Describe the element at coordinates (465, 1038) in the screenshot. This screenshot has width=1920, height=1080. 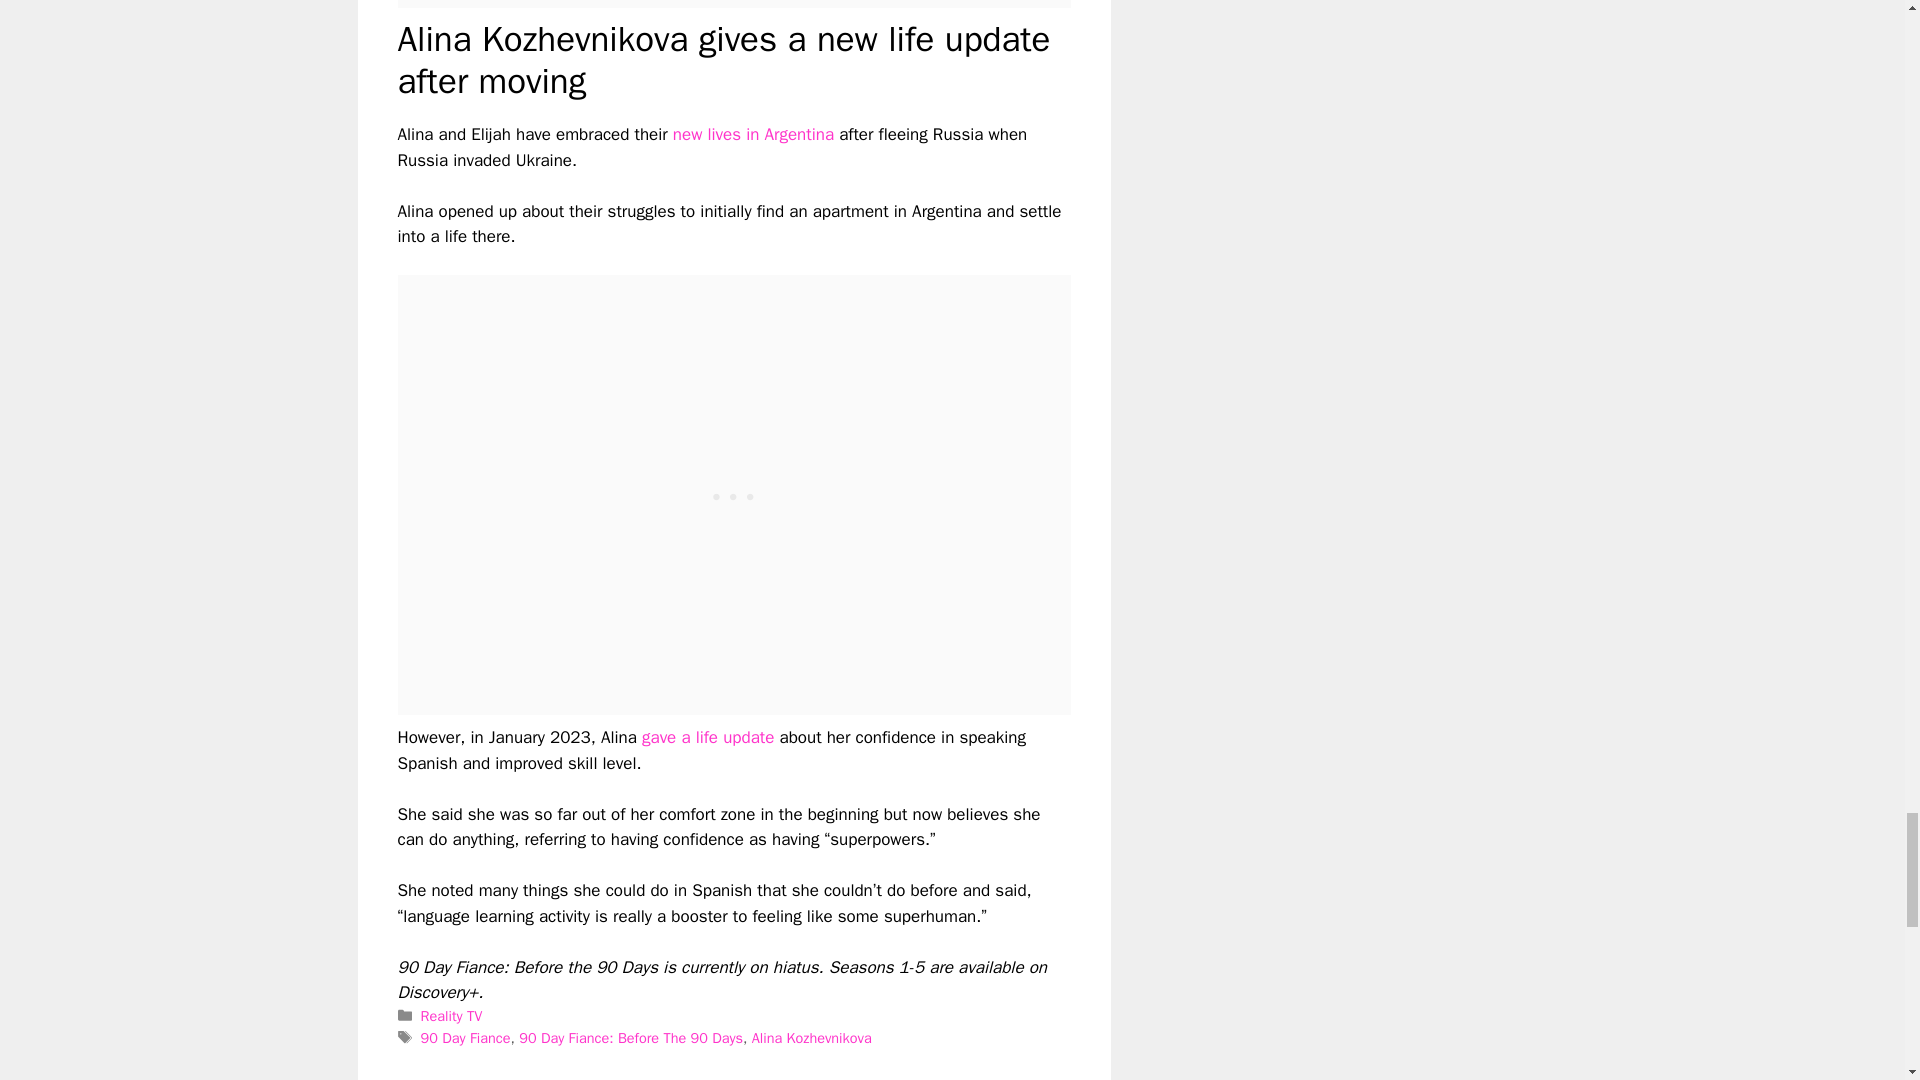
I see `90 Day Fiance` at that location.